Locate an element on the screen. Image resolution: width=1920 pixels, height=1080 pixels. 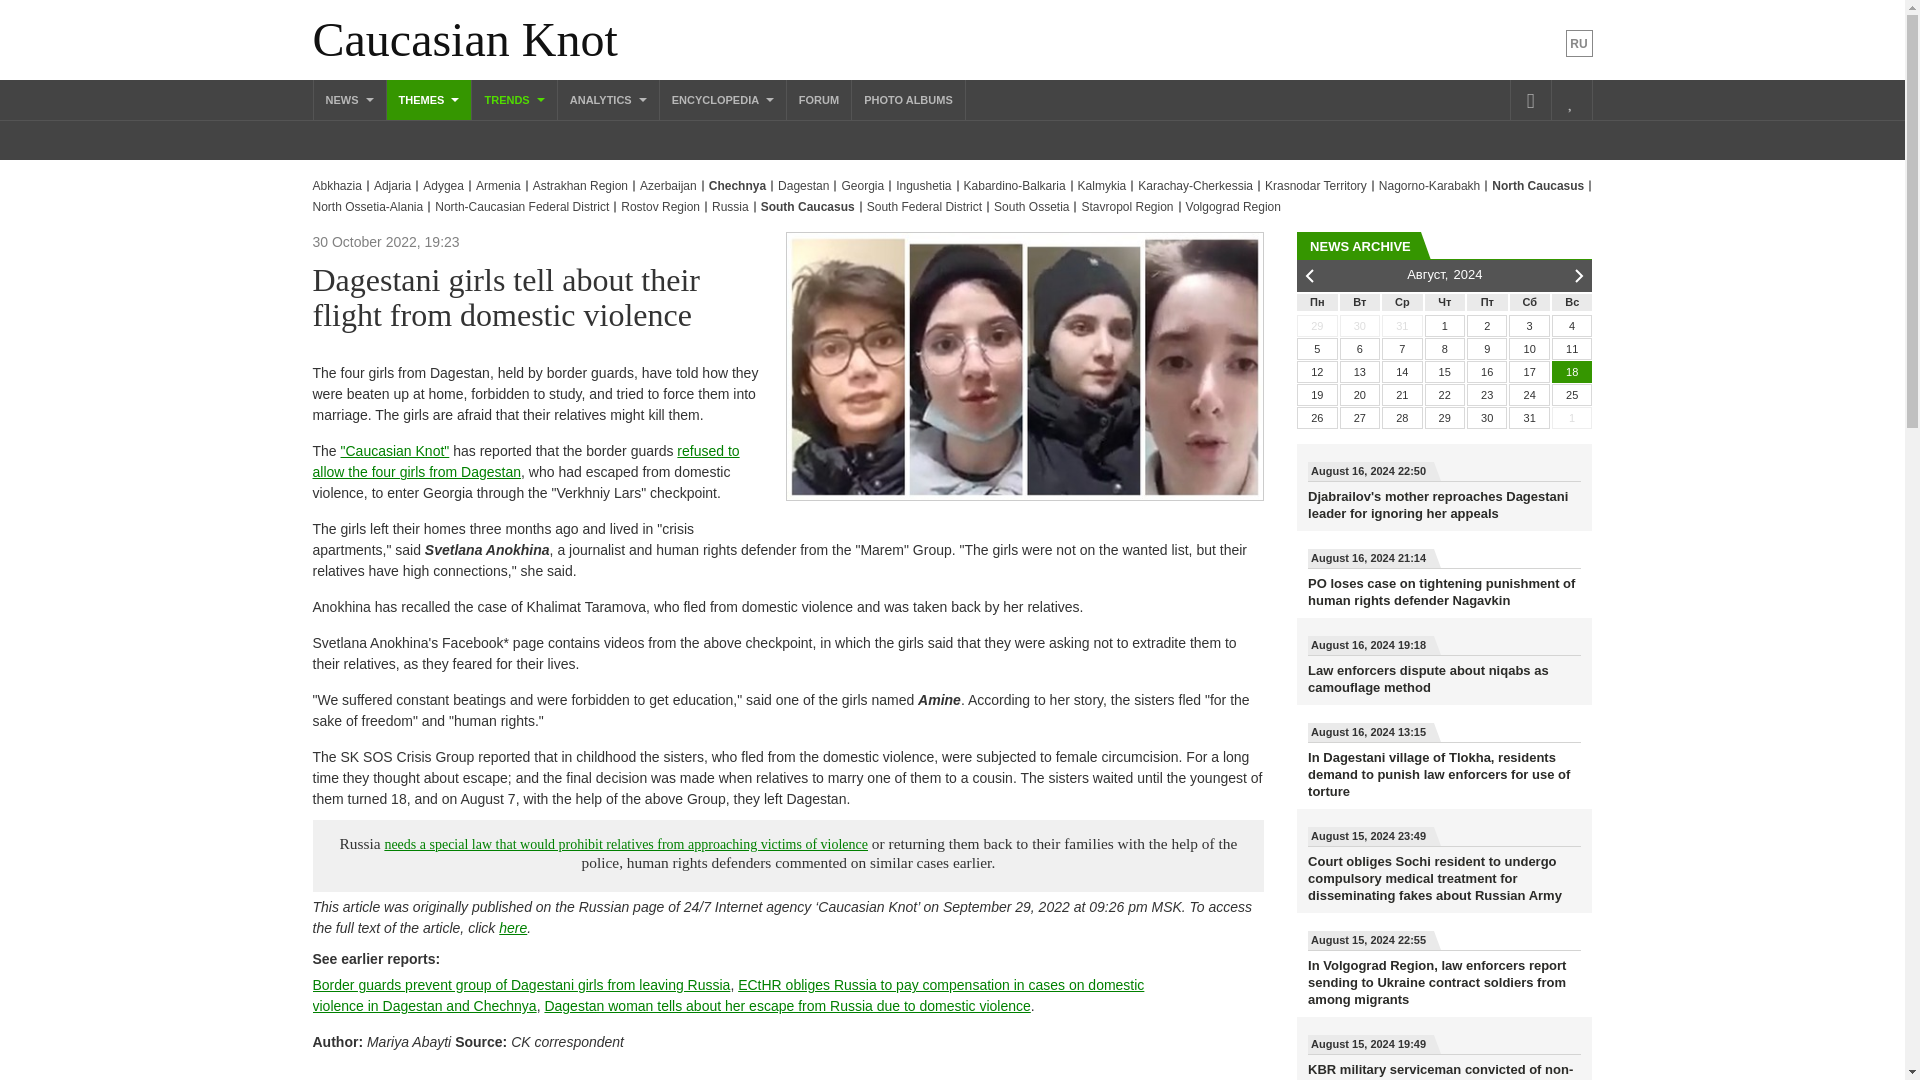
ENCYCLOPEDIA is located at coordinates (722, 99).